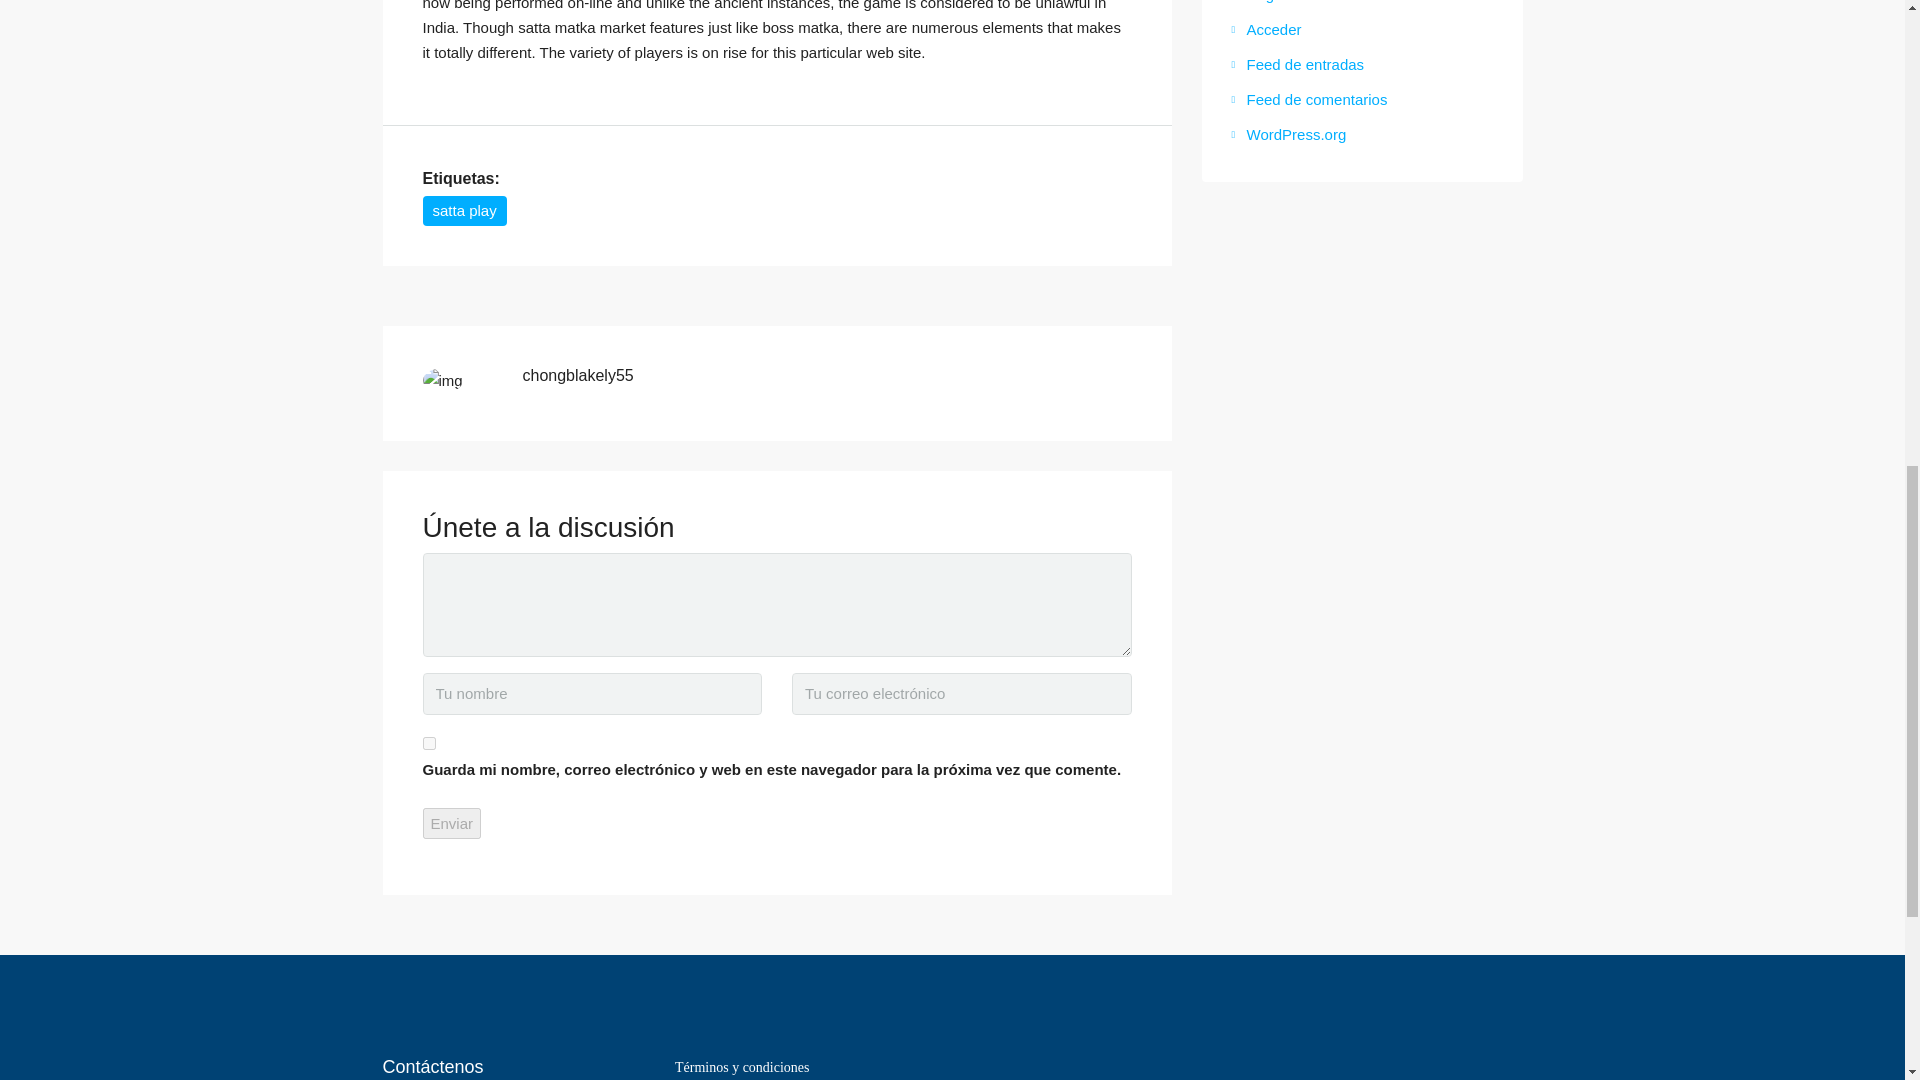 This screenshot has width=1920, height=1080. Describe the element at coordinates (464, 210) in the screenshot. I see `satta play` at that location.